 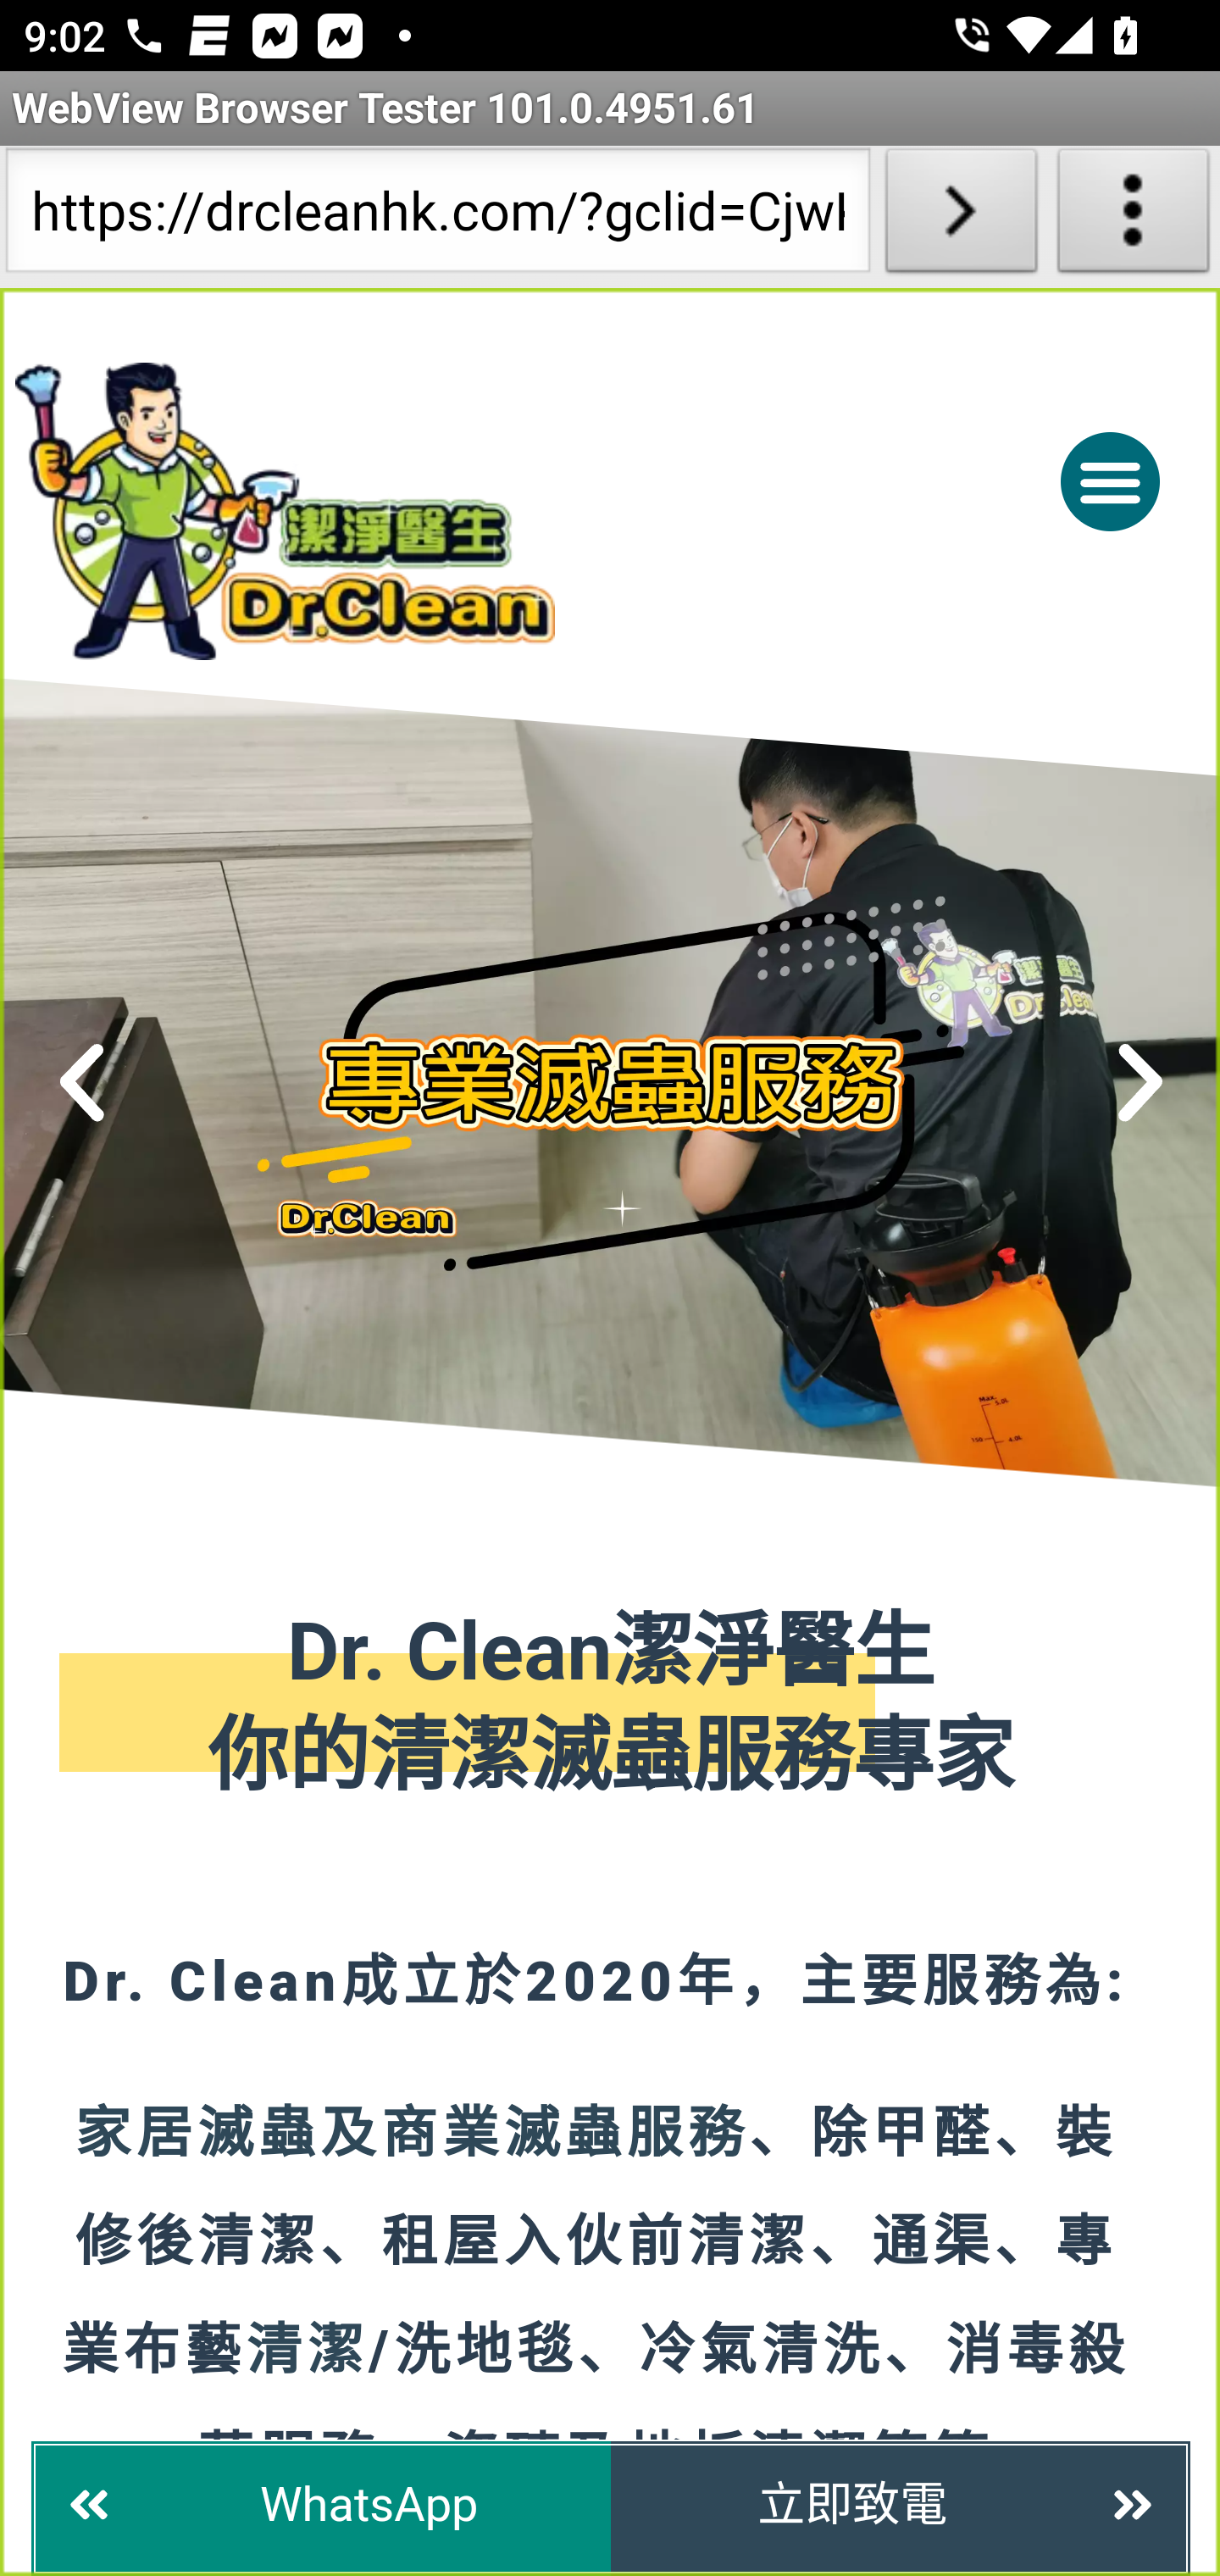 I want to click on Load URL, so click(x=961, y=217).